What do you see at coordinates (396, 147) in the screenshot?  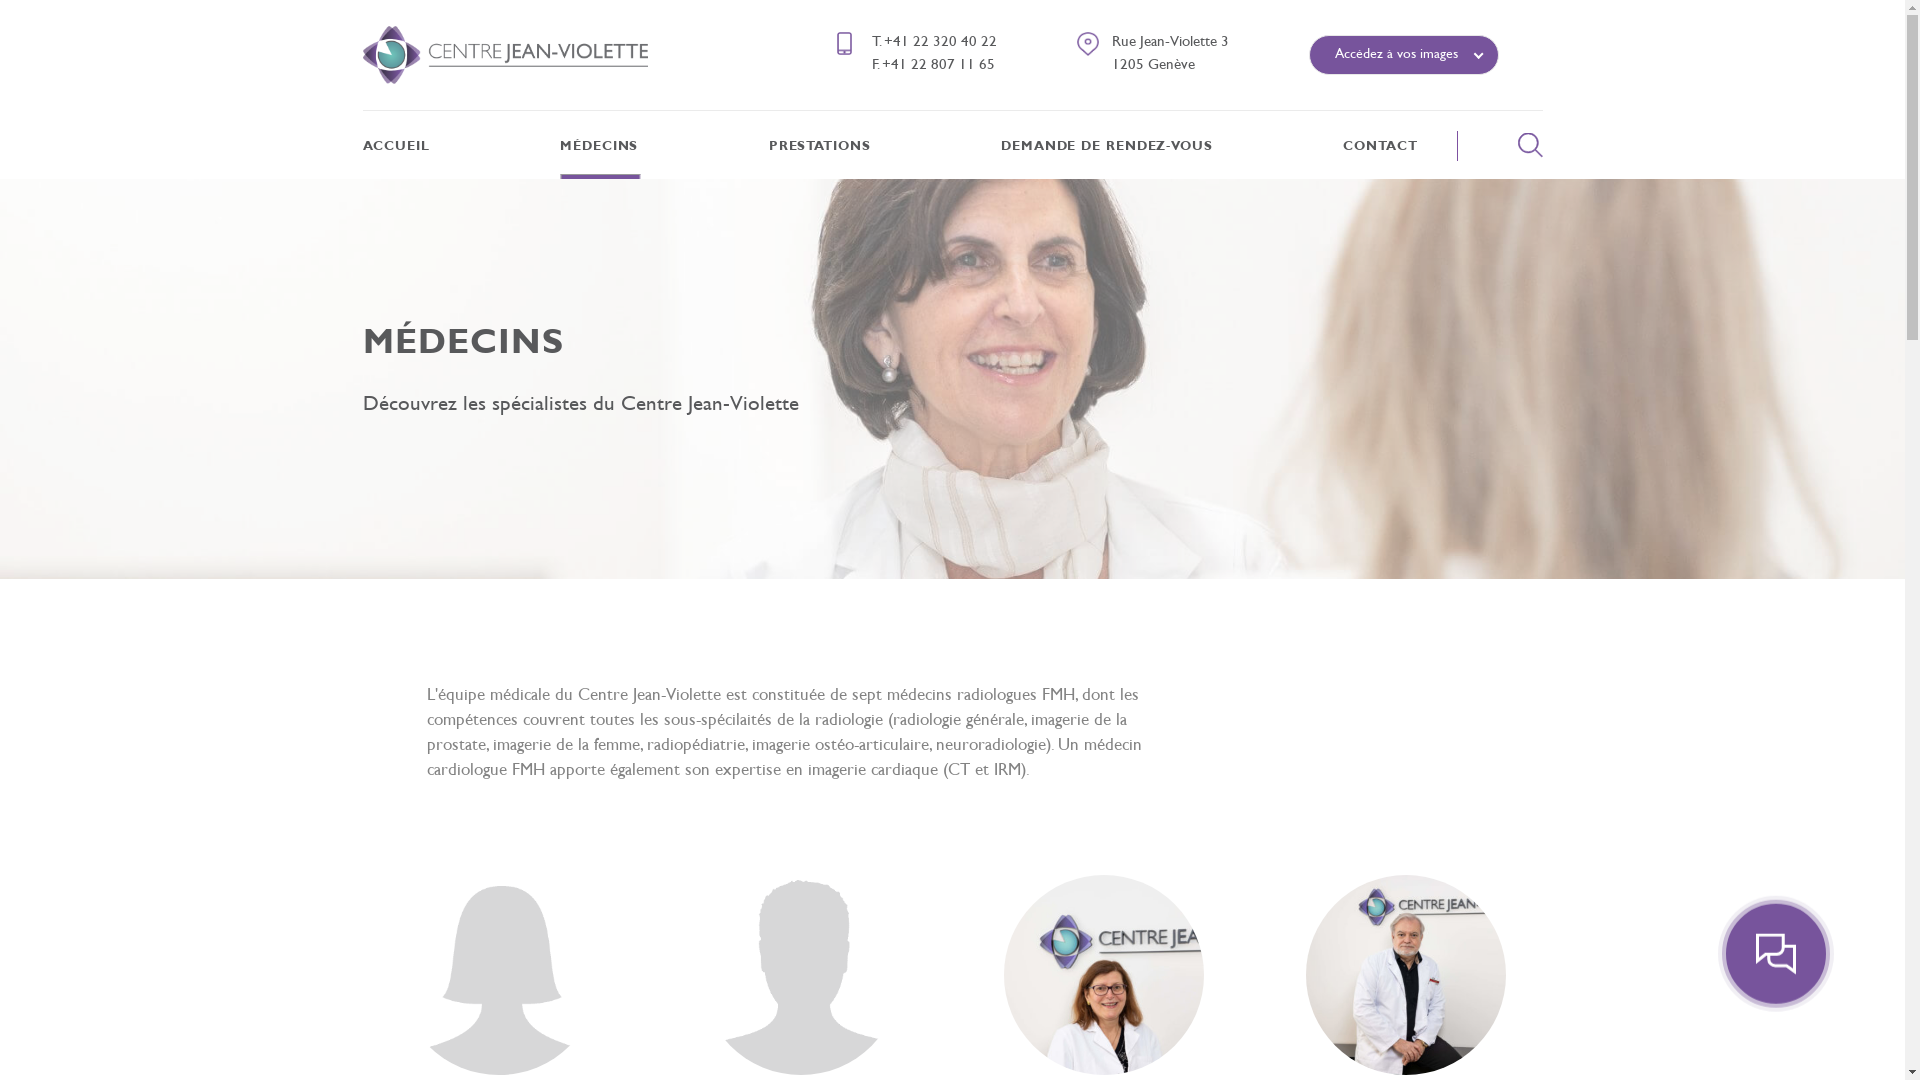 I see `ACCUEIL` at bounding box center [396, 147].